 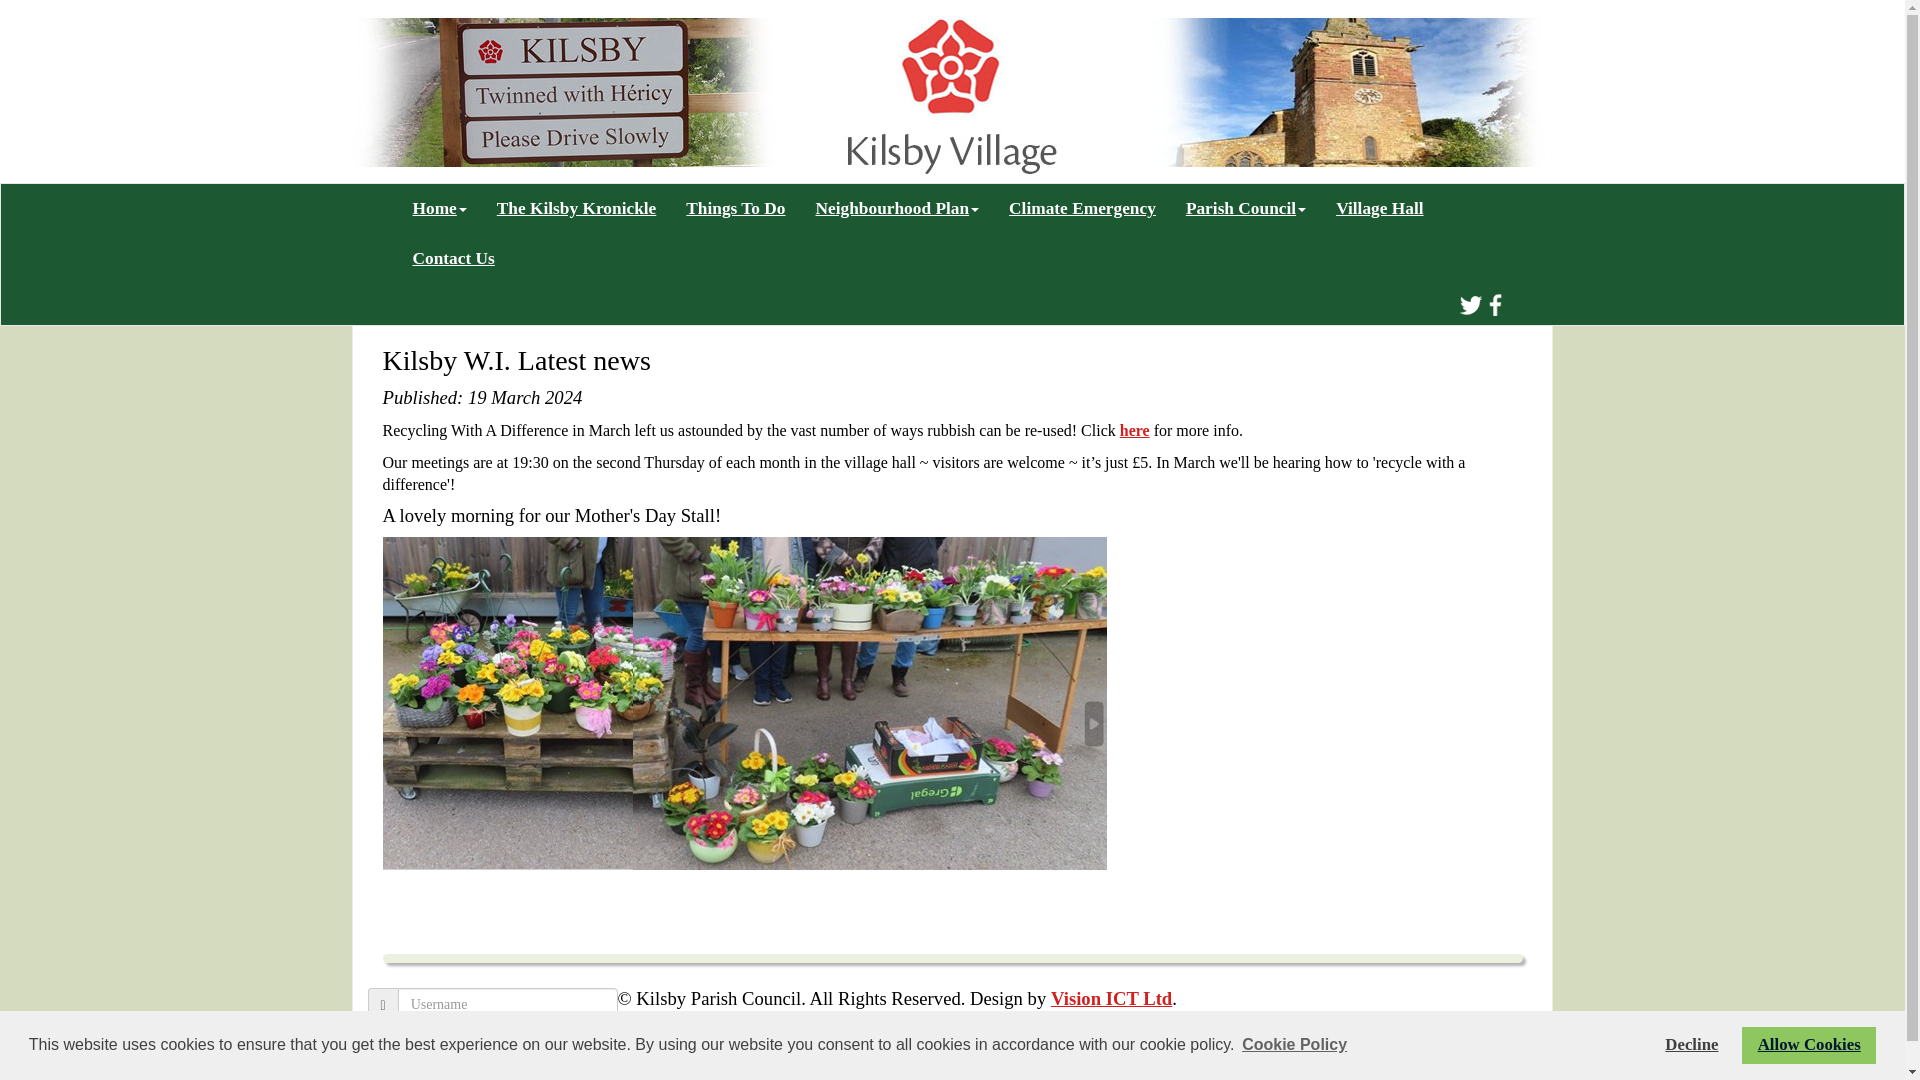 What do you see at coordinates (1110, 998) in the screenshot?
I see `Vision ICT Ltd` at bounding box center [1110, 998].